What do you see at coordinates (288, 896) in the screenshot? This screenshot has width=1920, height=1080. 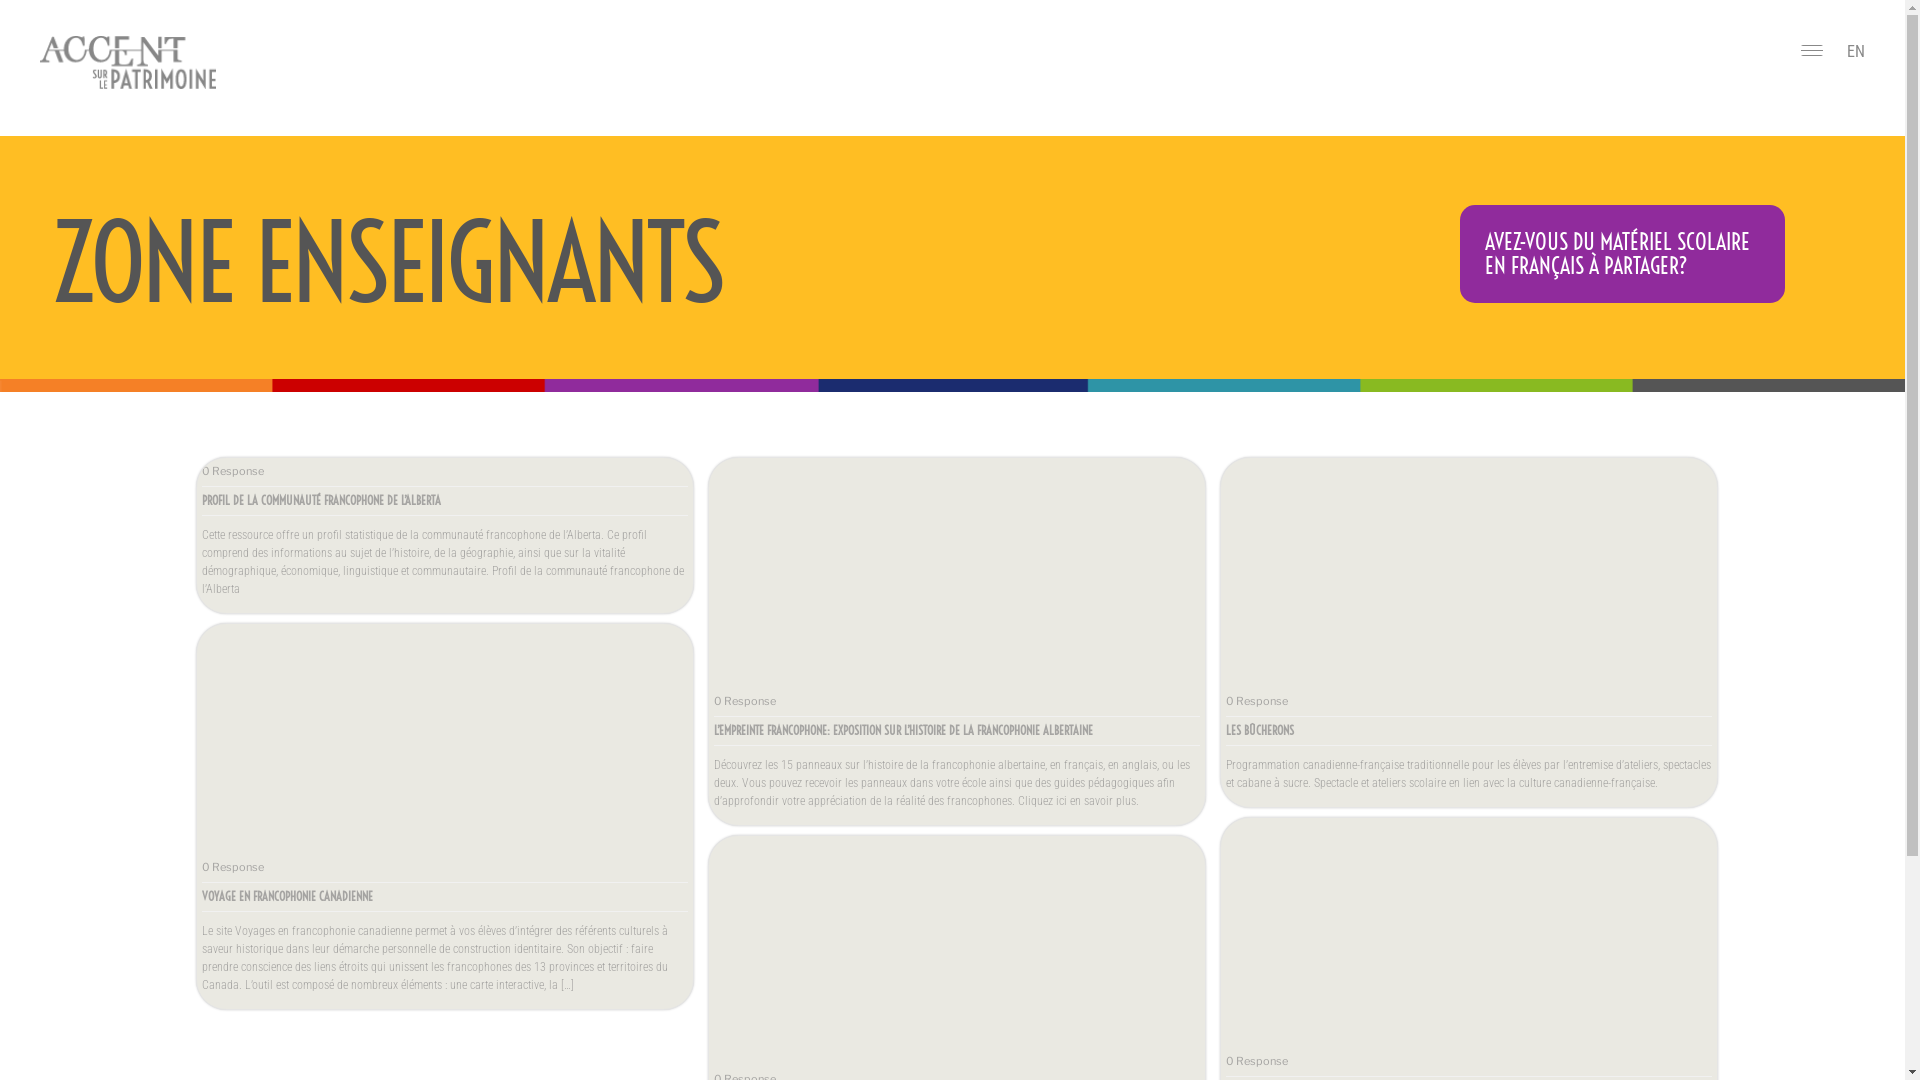 I see `VOYAGE EN FRANCOPHONIE CANADIENNE` at bounding box center [288, 896].